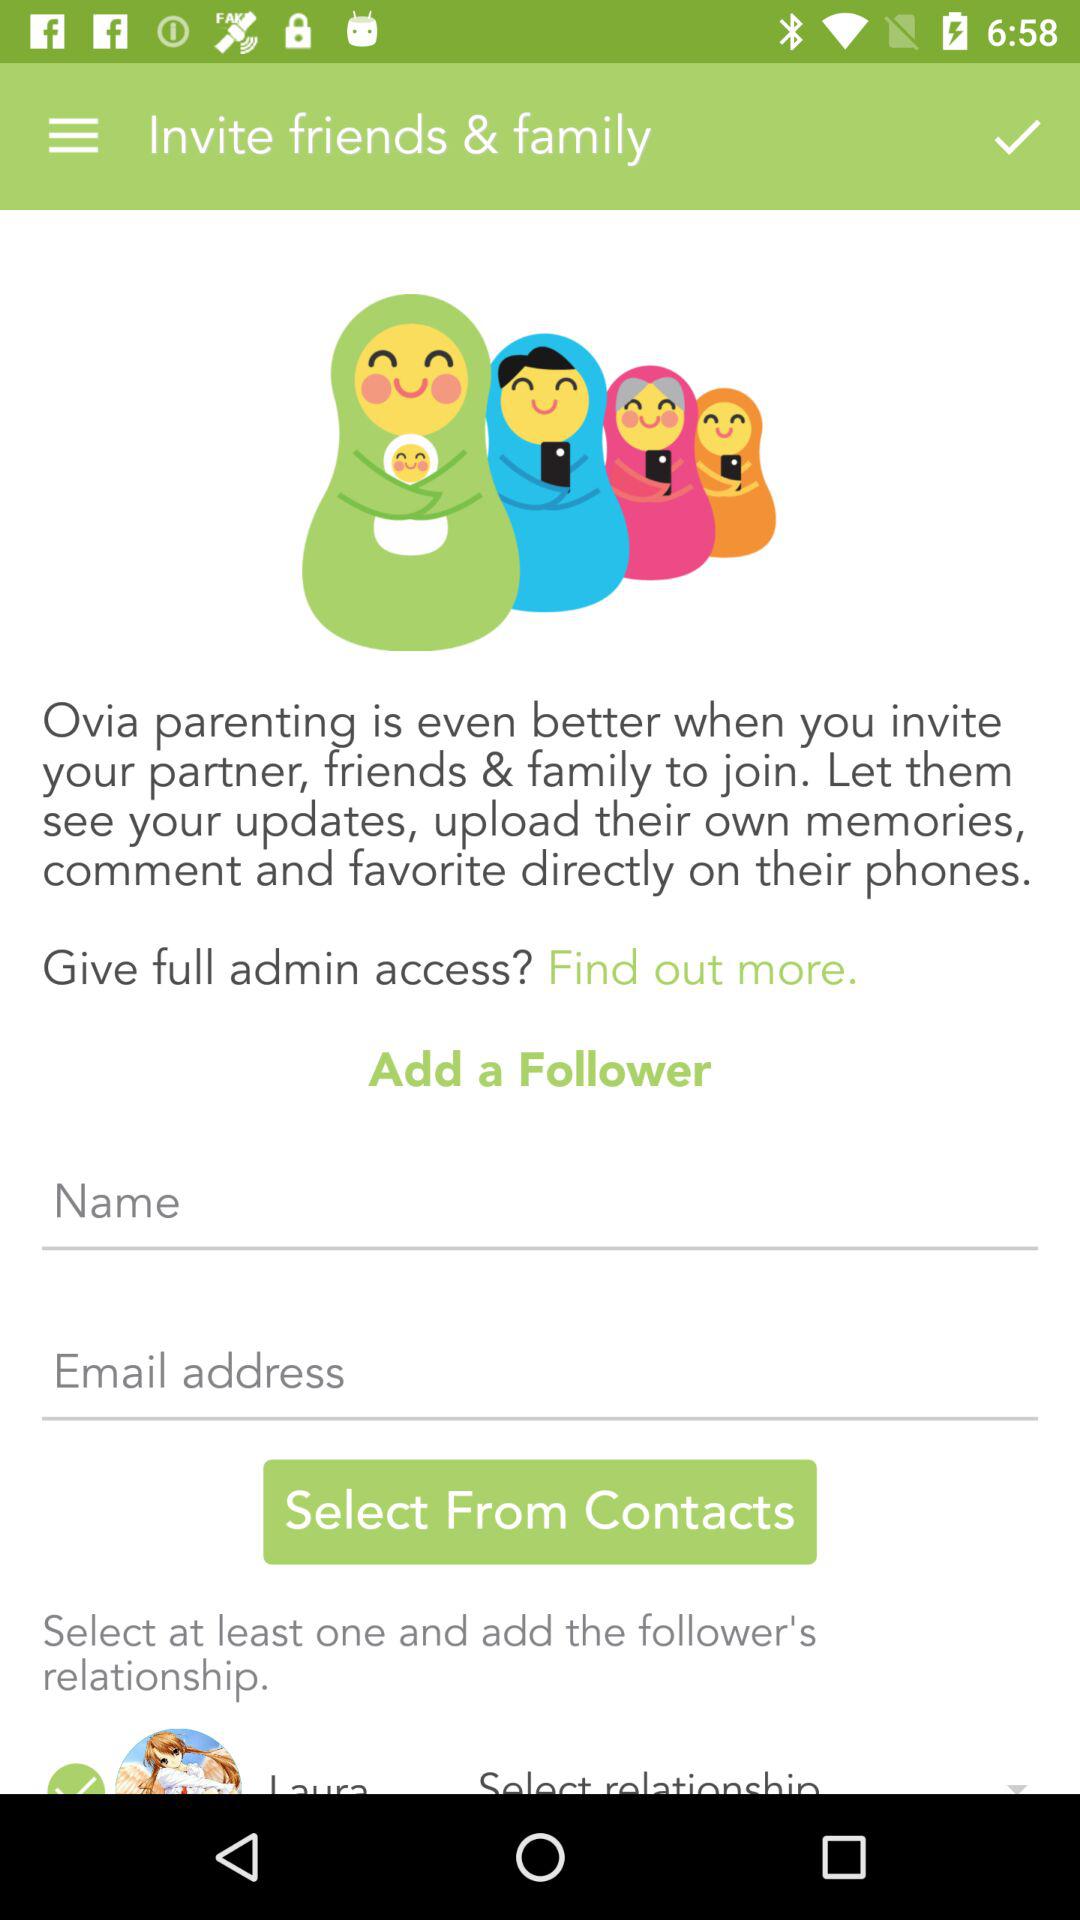 This screenshot has width=1080, height=1920. I want to click on launch the select from contacts, so click(540, 1512).